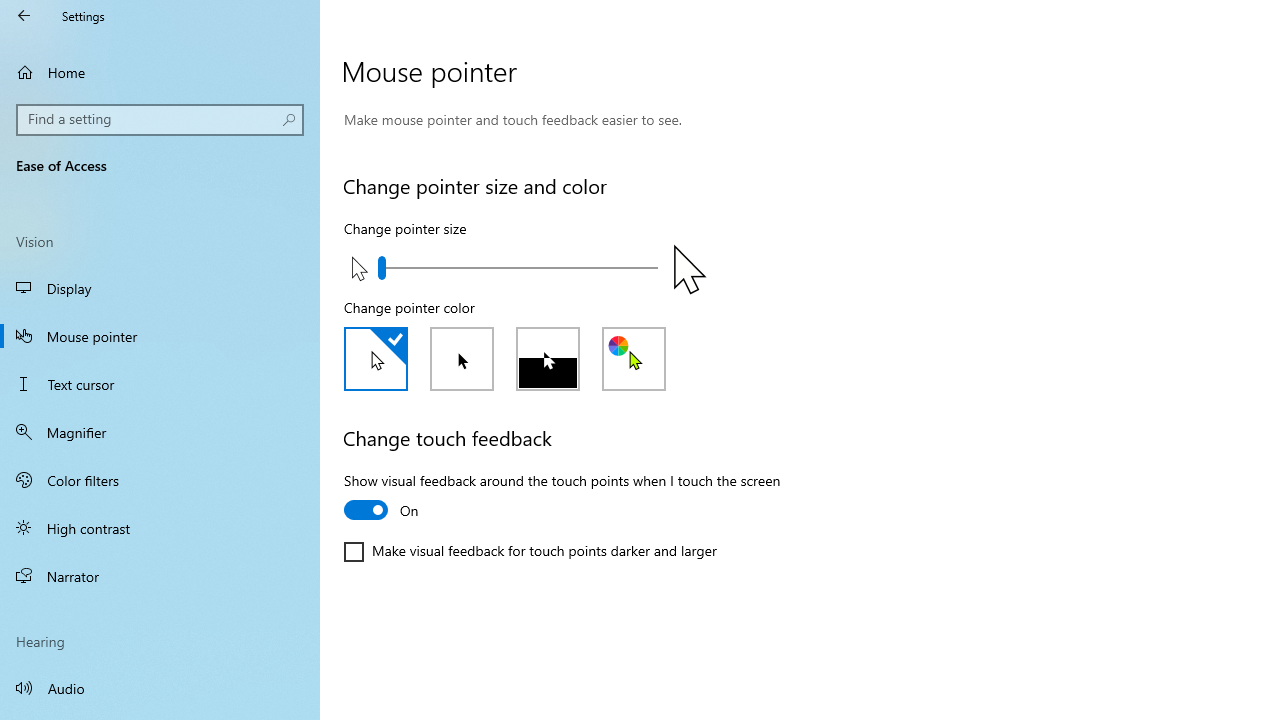  What do you see at coordinates (24, 16) in the screenshot?
I see `Back` at bounding box center [24, 16].